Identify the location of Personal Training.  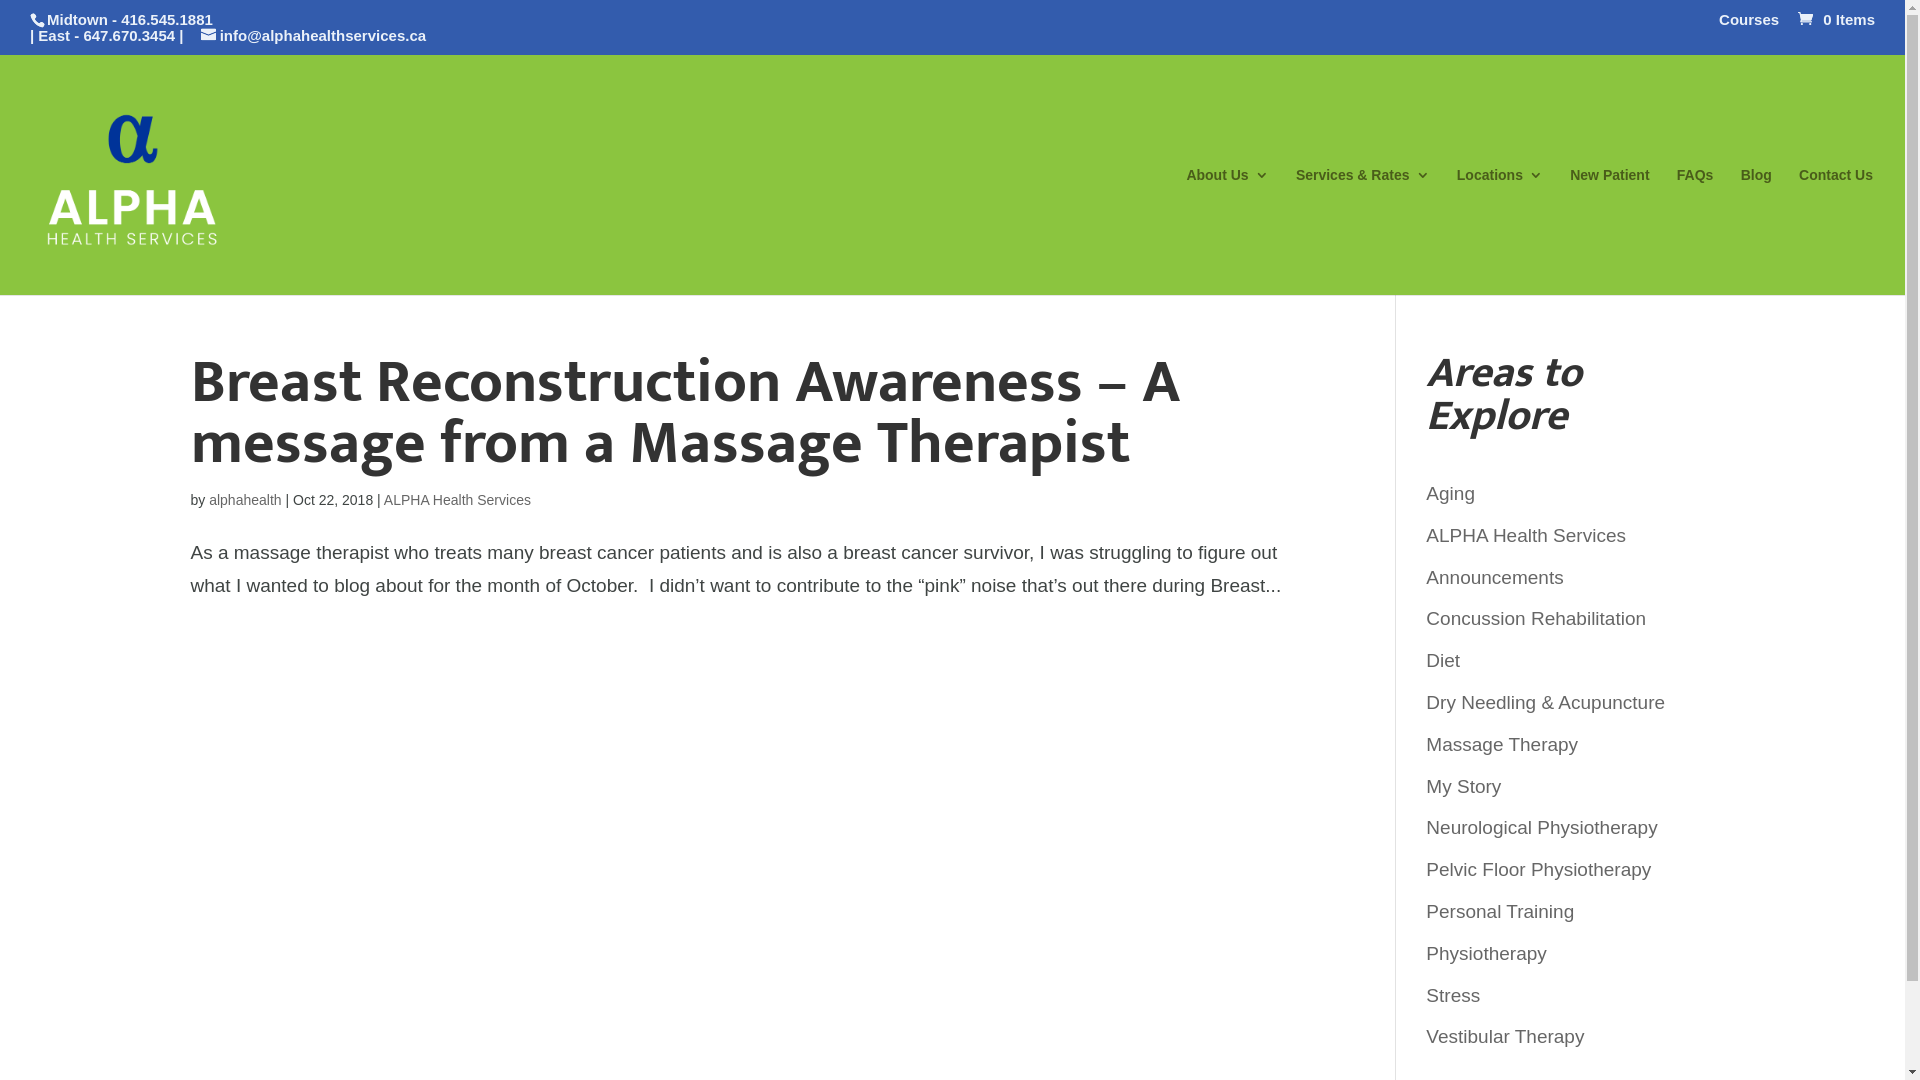
(1500, 912).